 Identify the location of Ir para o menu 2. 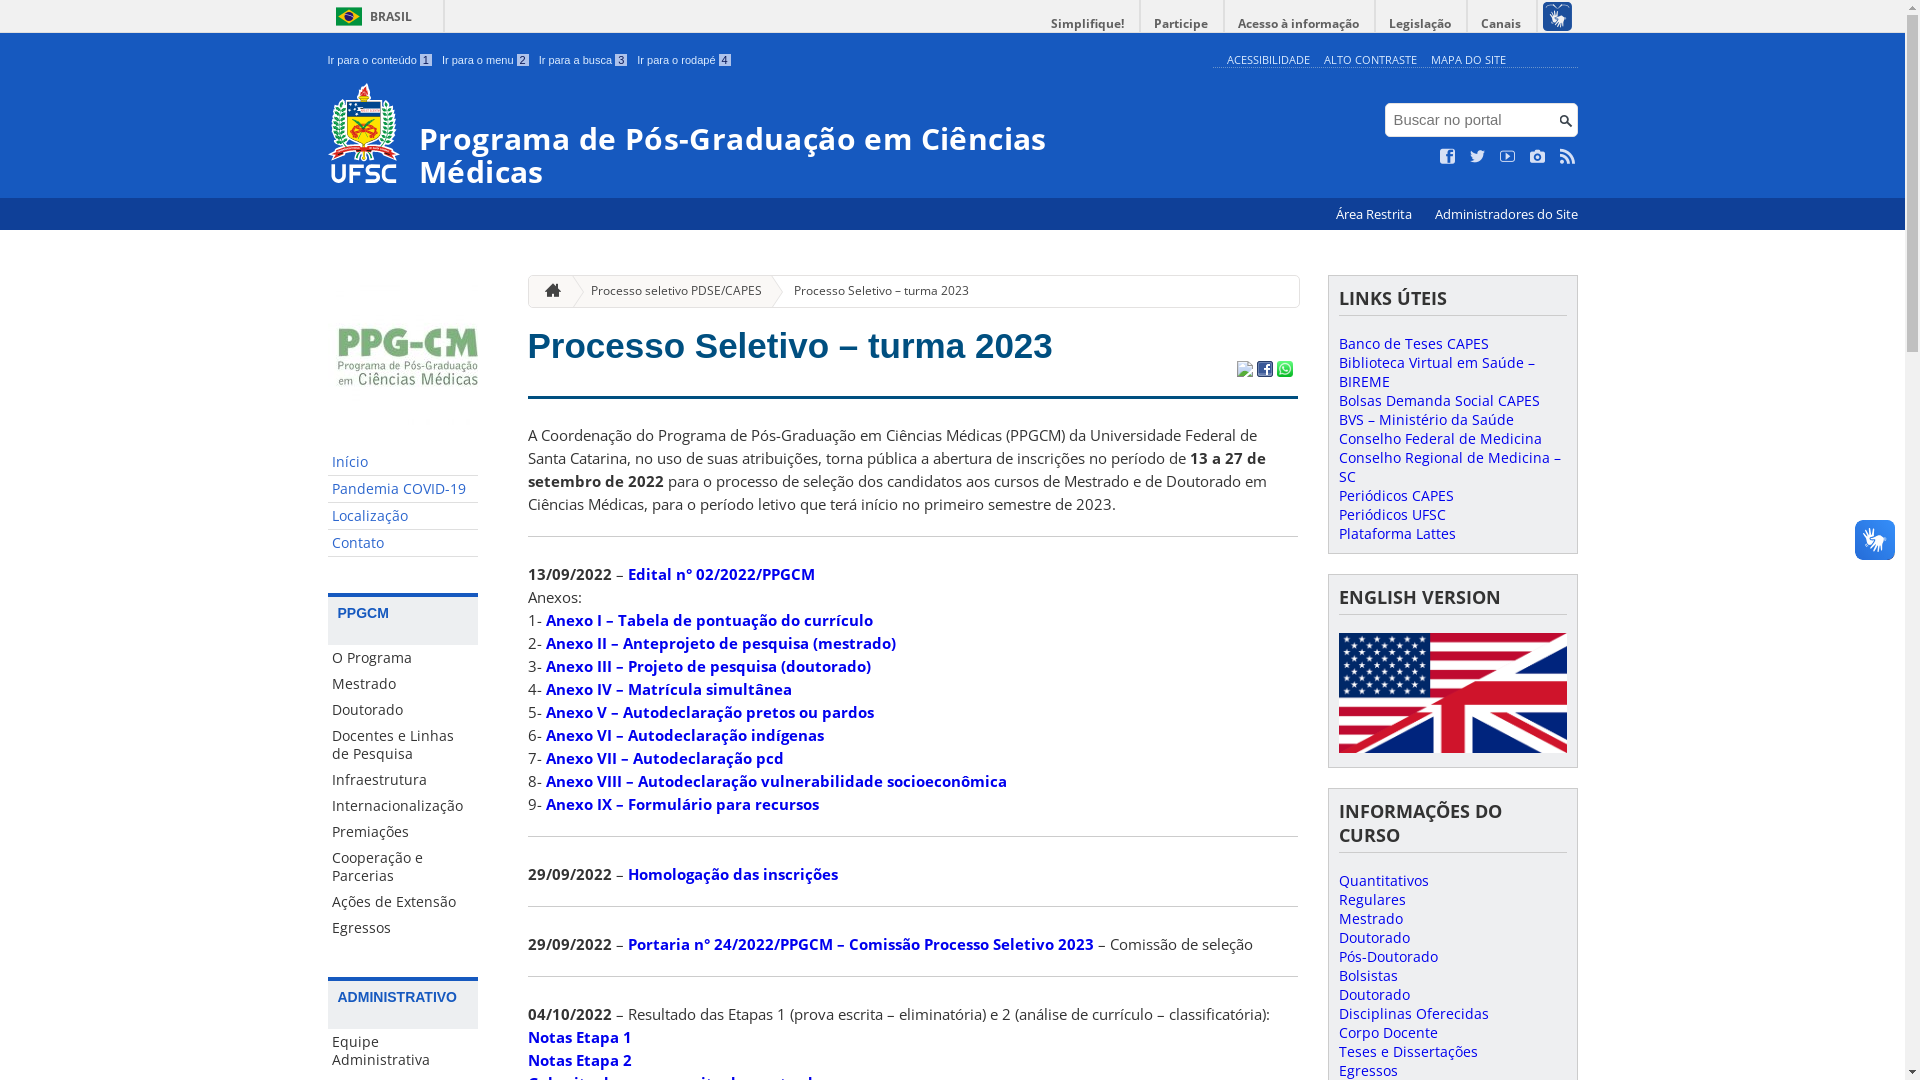
(486, 60).